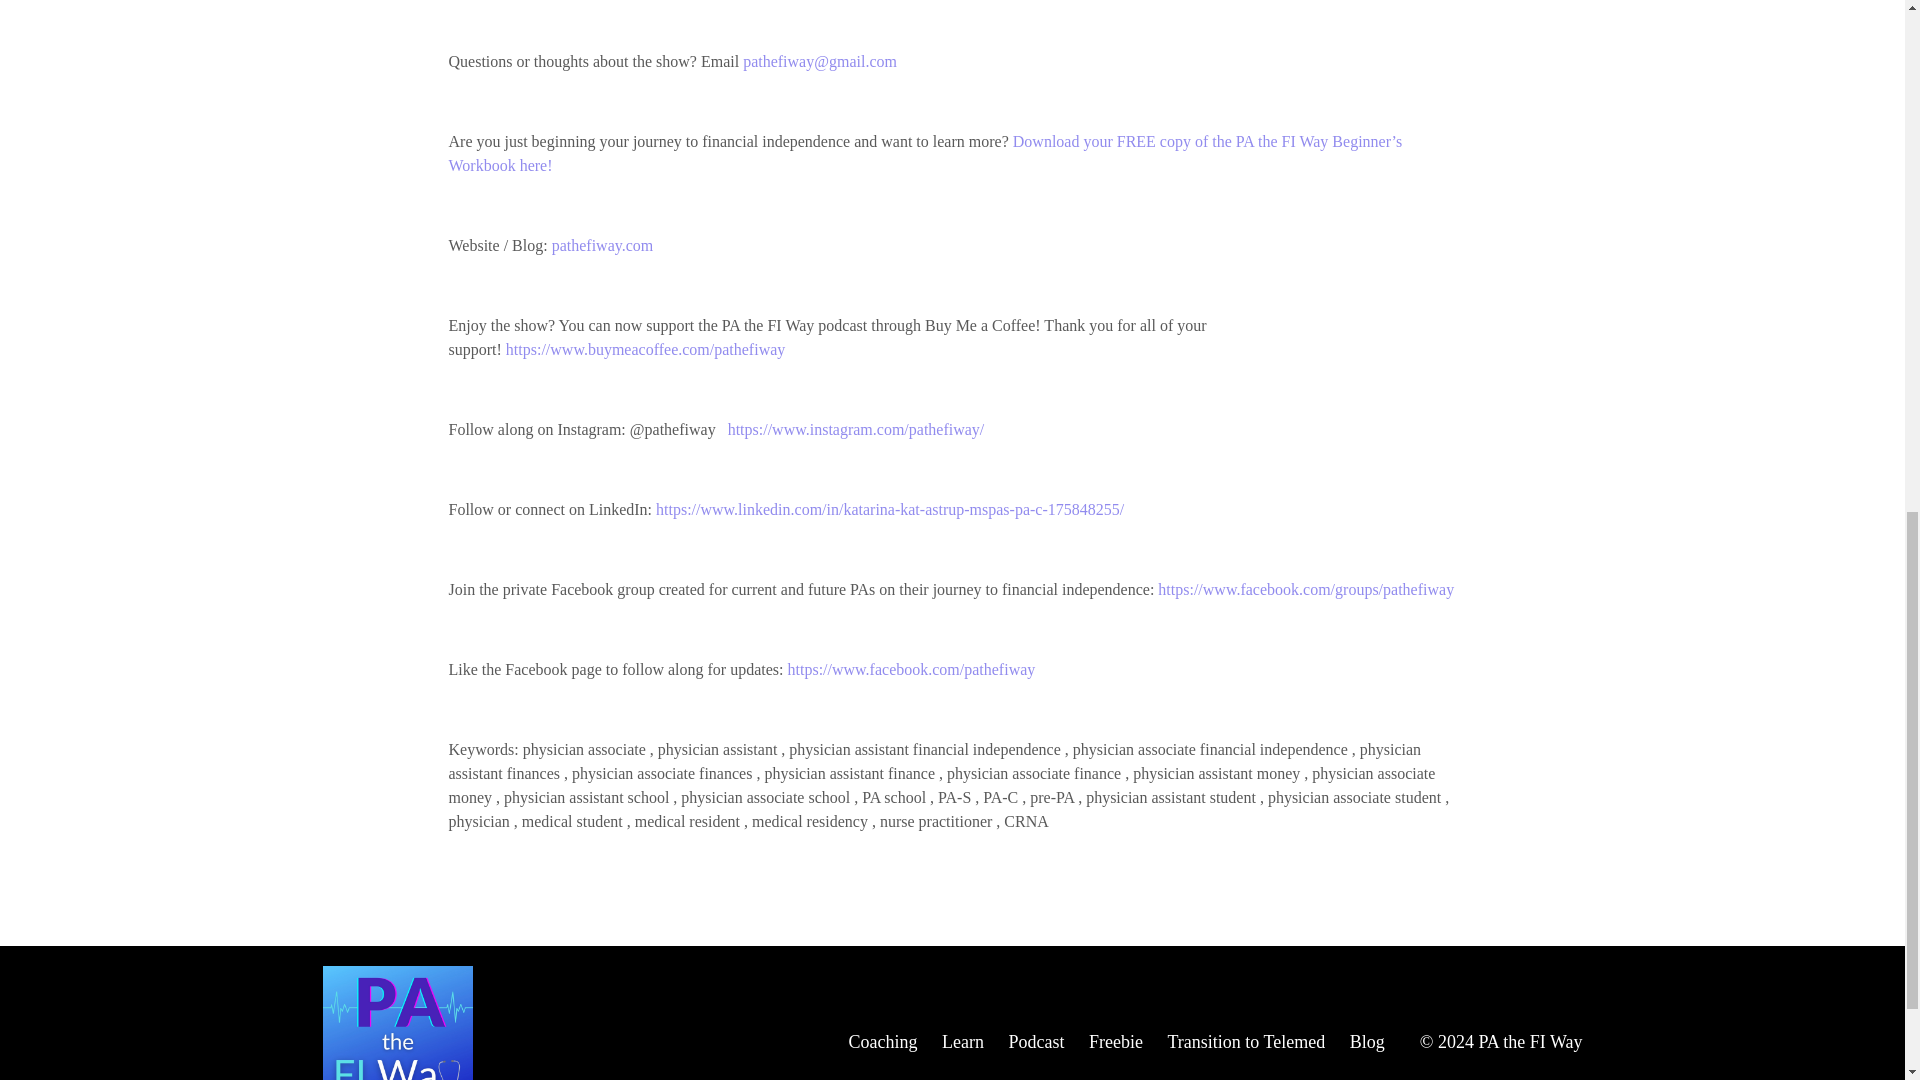  What do you see at coordinates (882, 1042) in the screenshot?
I see `Coaching` at bounding box center [882, 1042].